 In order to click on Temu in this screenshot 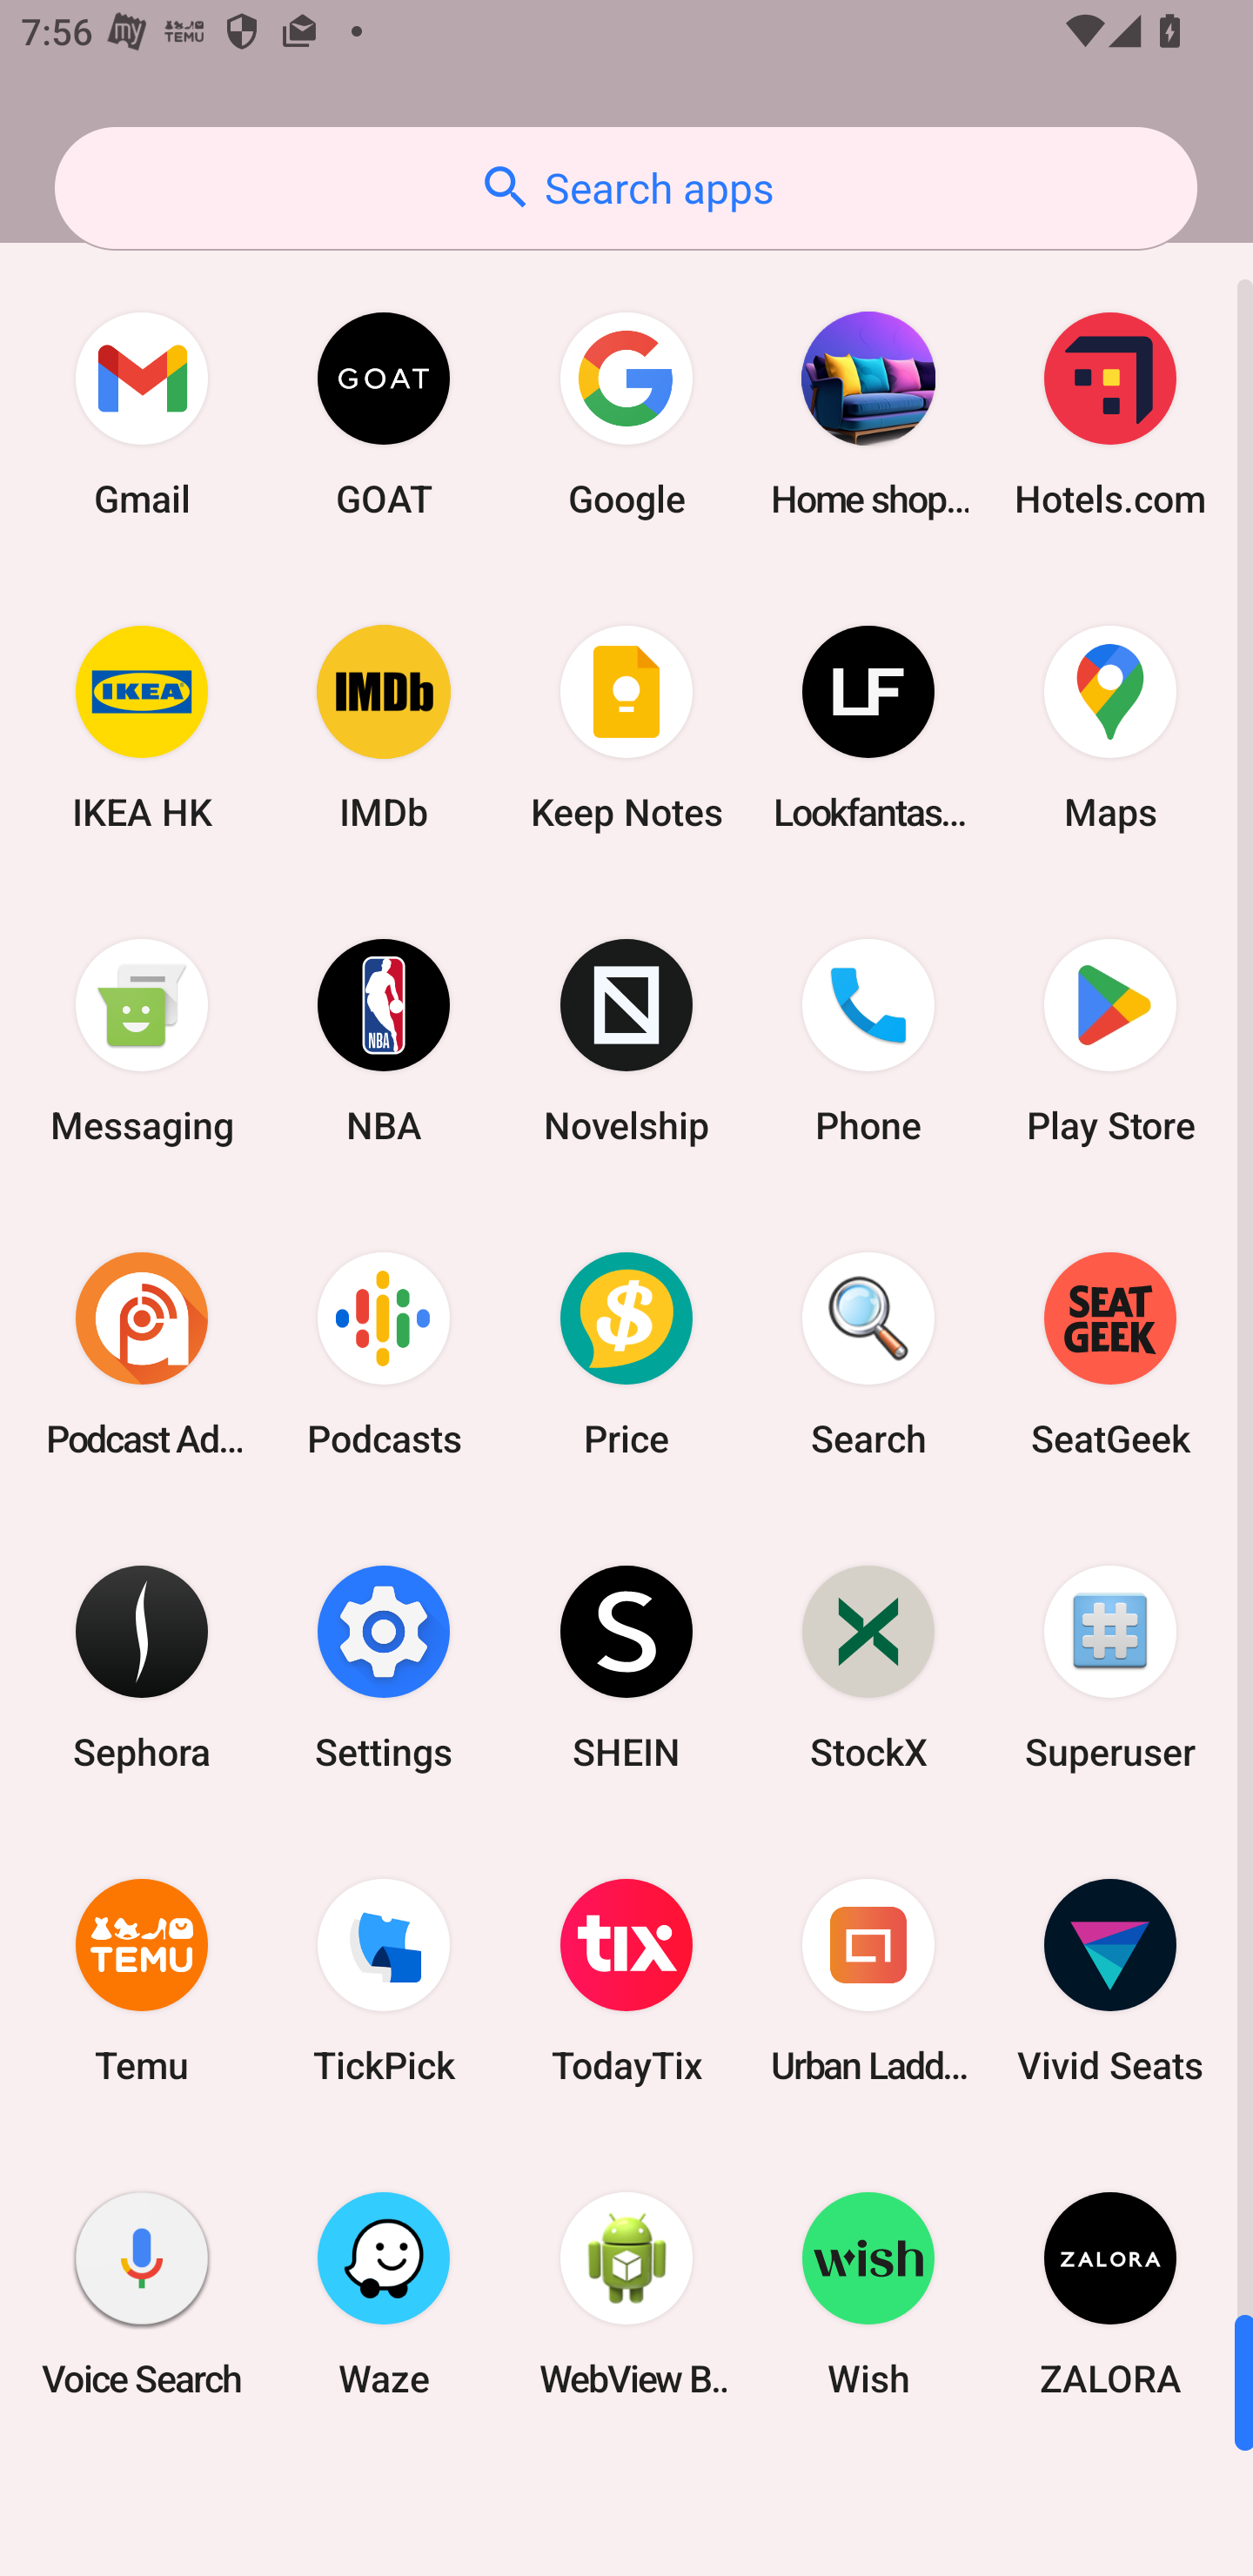, I will do `click(142, 1981)`.